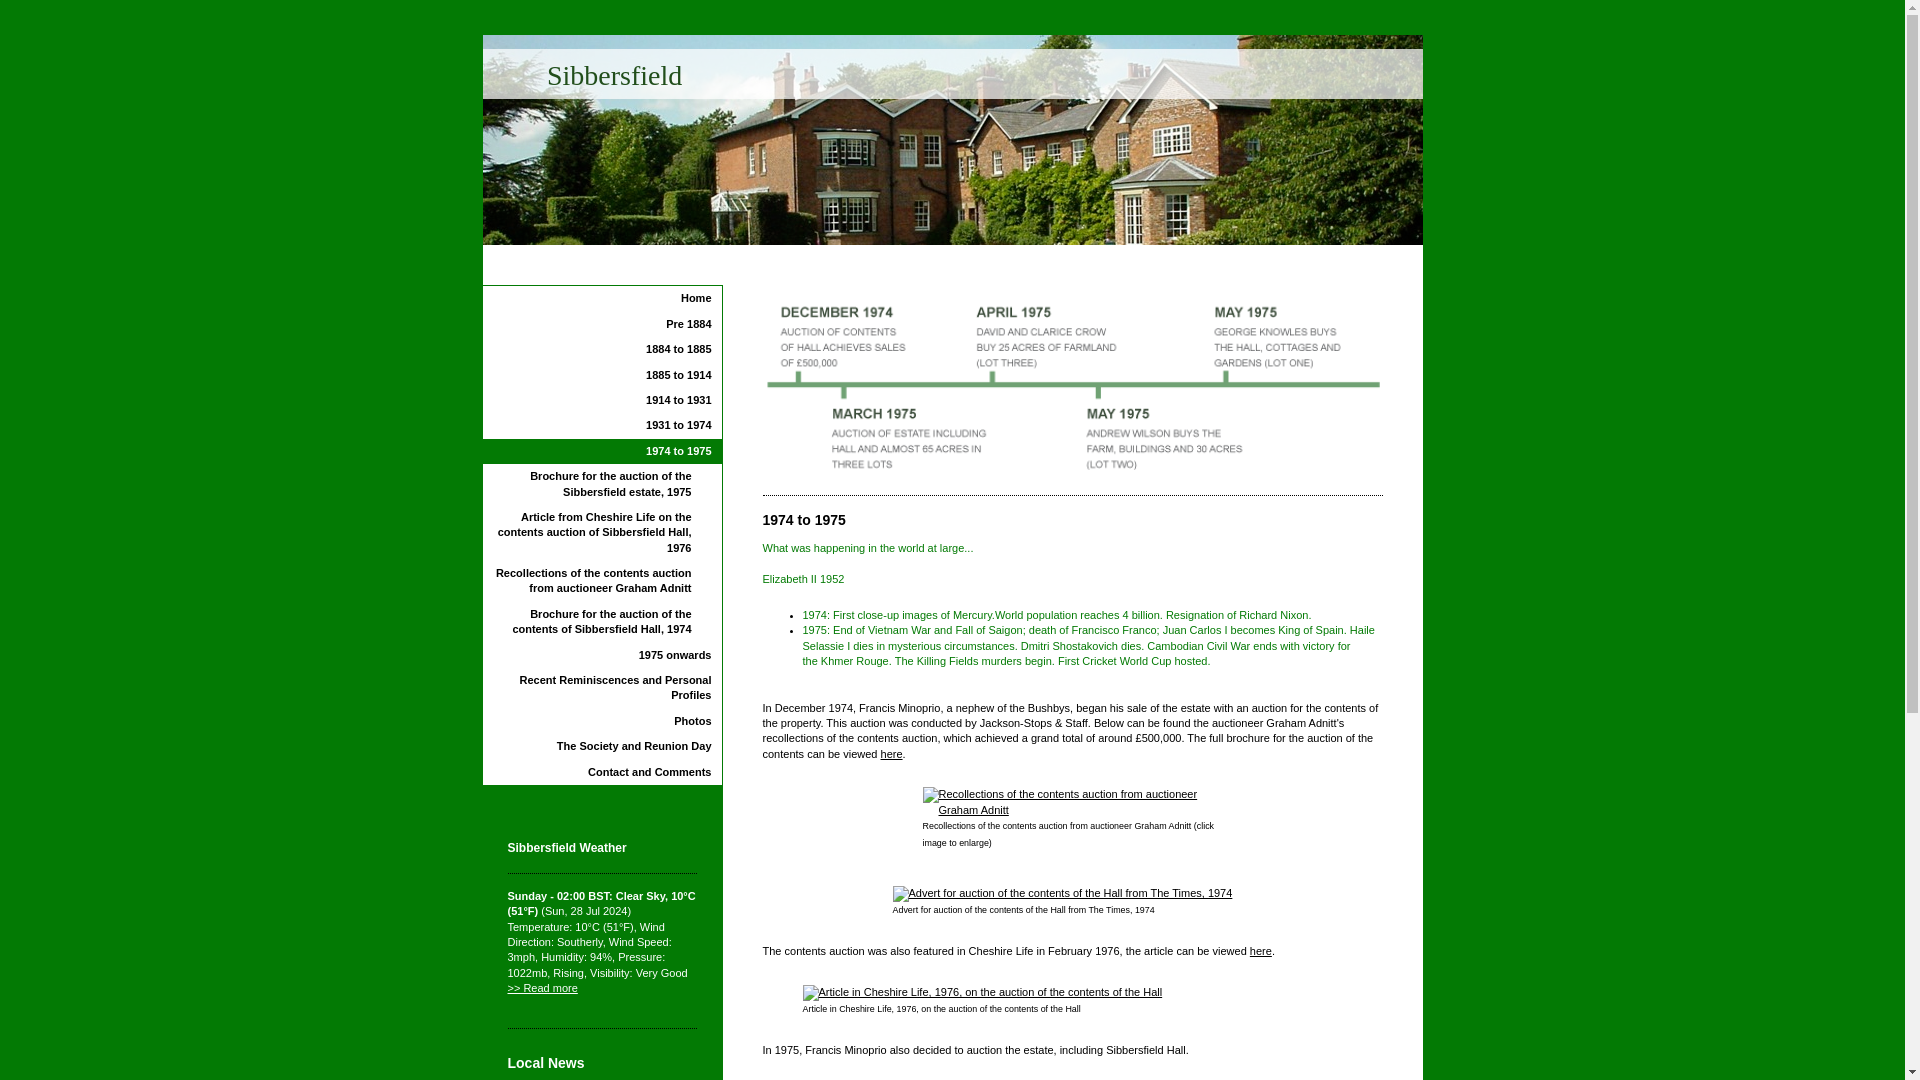 This screenshot has height=1080, width=1920. I want to click on 1914 to 1931, so click(601, 400).